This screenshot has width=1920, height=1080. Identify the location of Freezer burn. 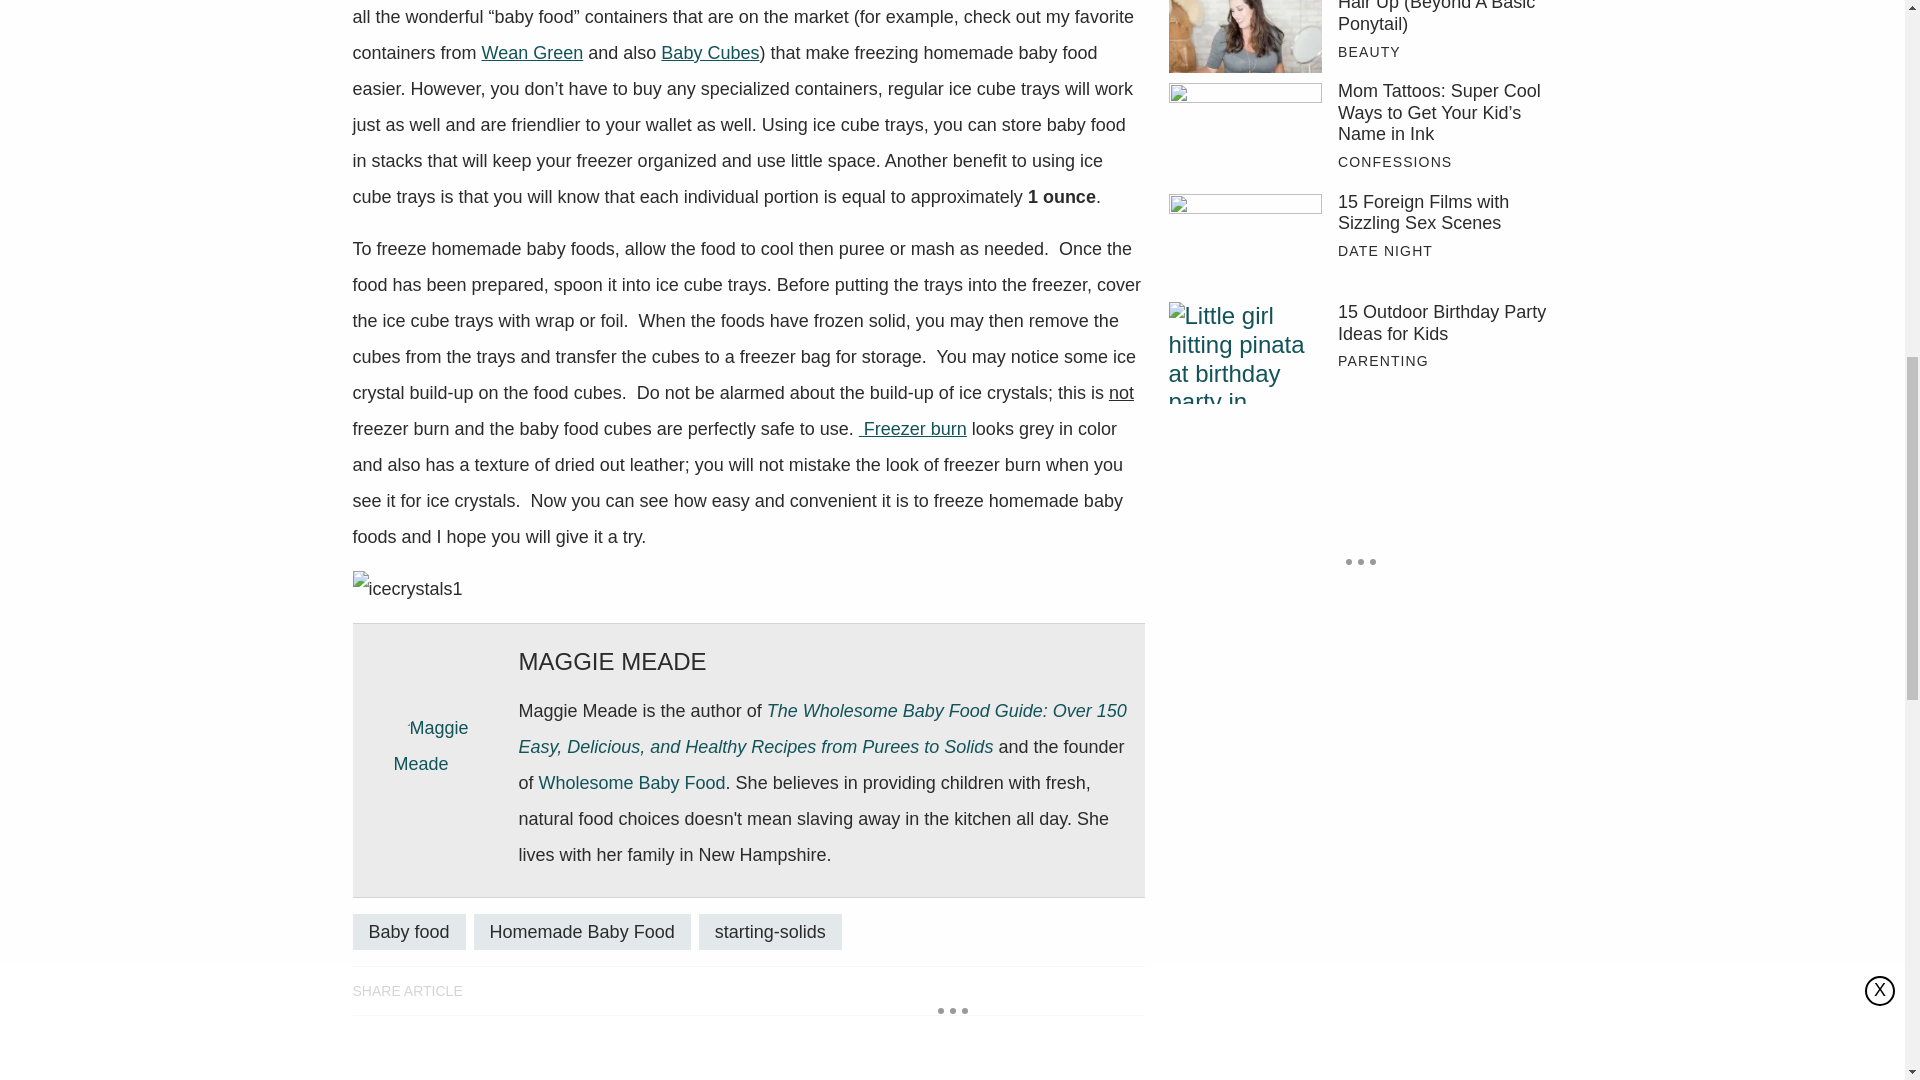
(912, 428).